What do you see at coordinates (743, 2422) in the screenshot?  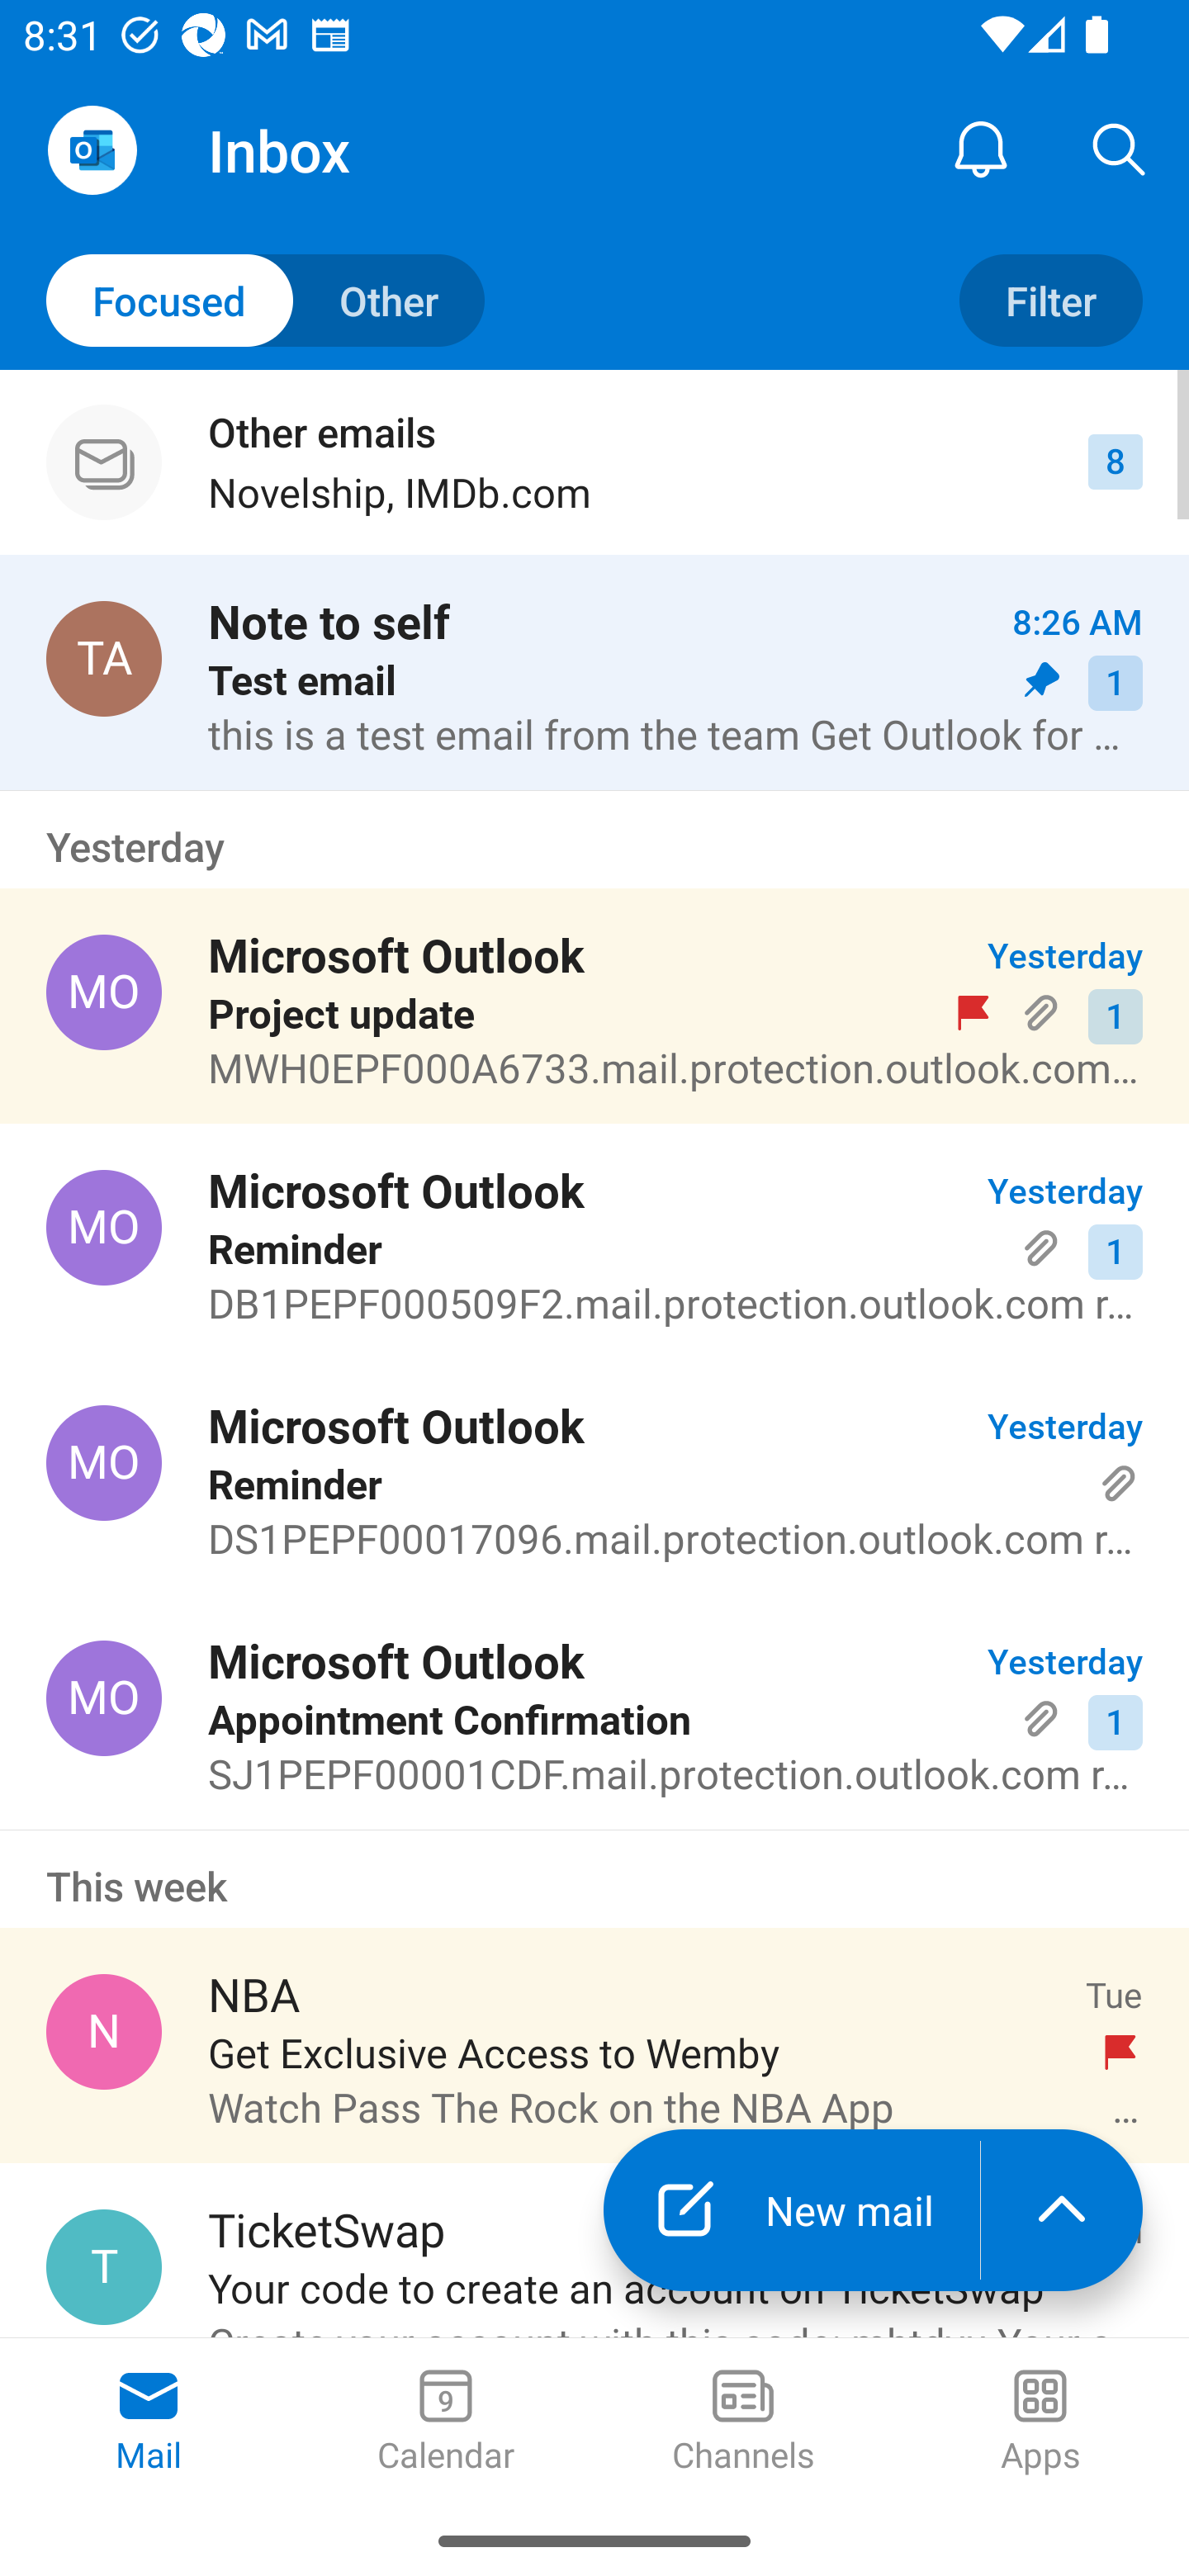 I see `Channels` at bounding box center [743, 2422].